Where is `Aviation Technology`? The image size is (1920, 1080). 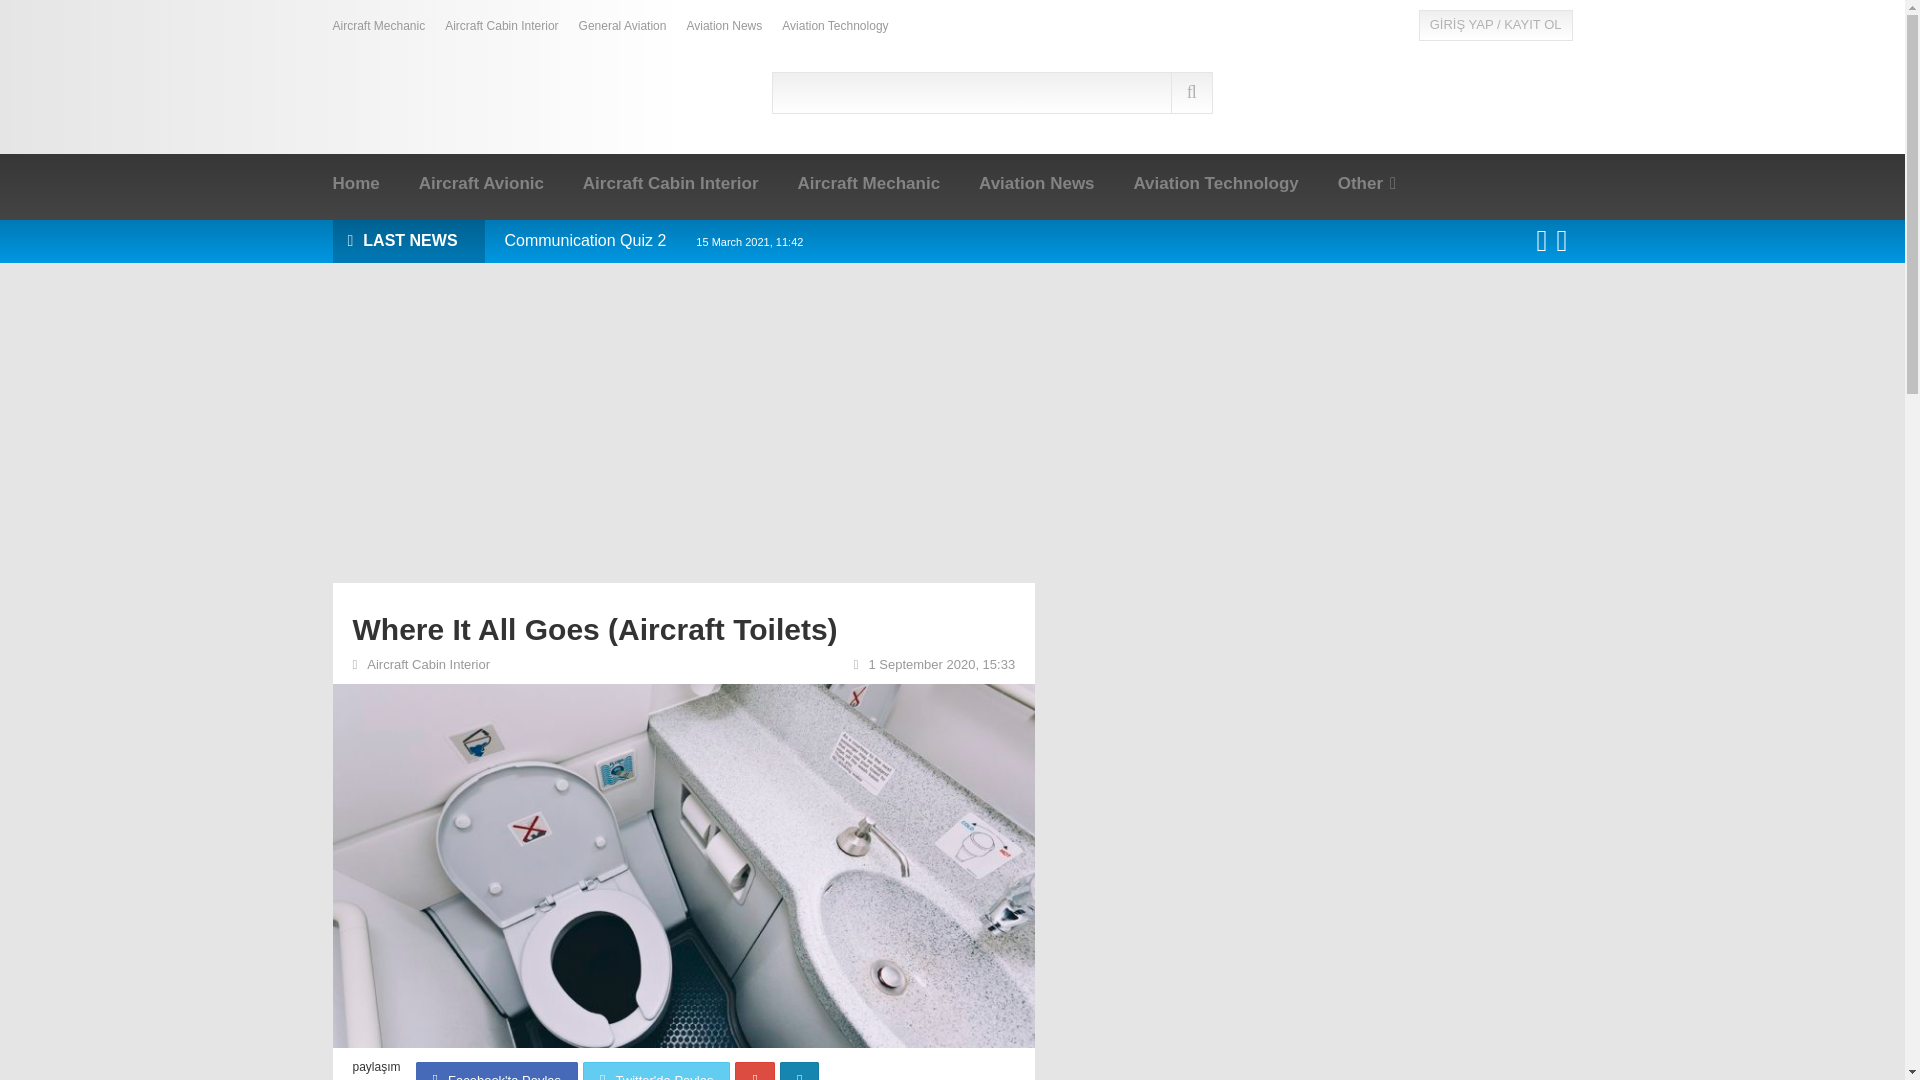 Aviation Technology is located at coordinates (1214, 184).